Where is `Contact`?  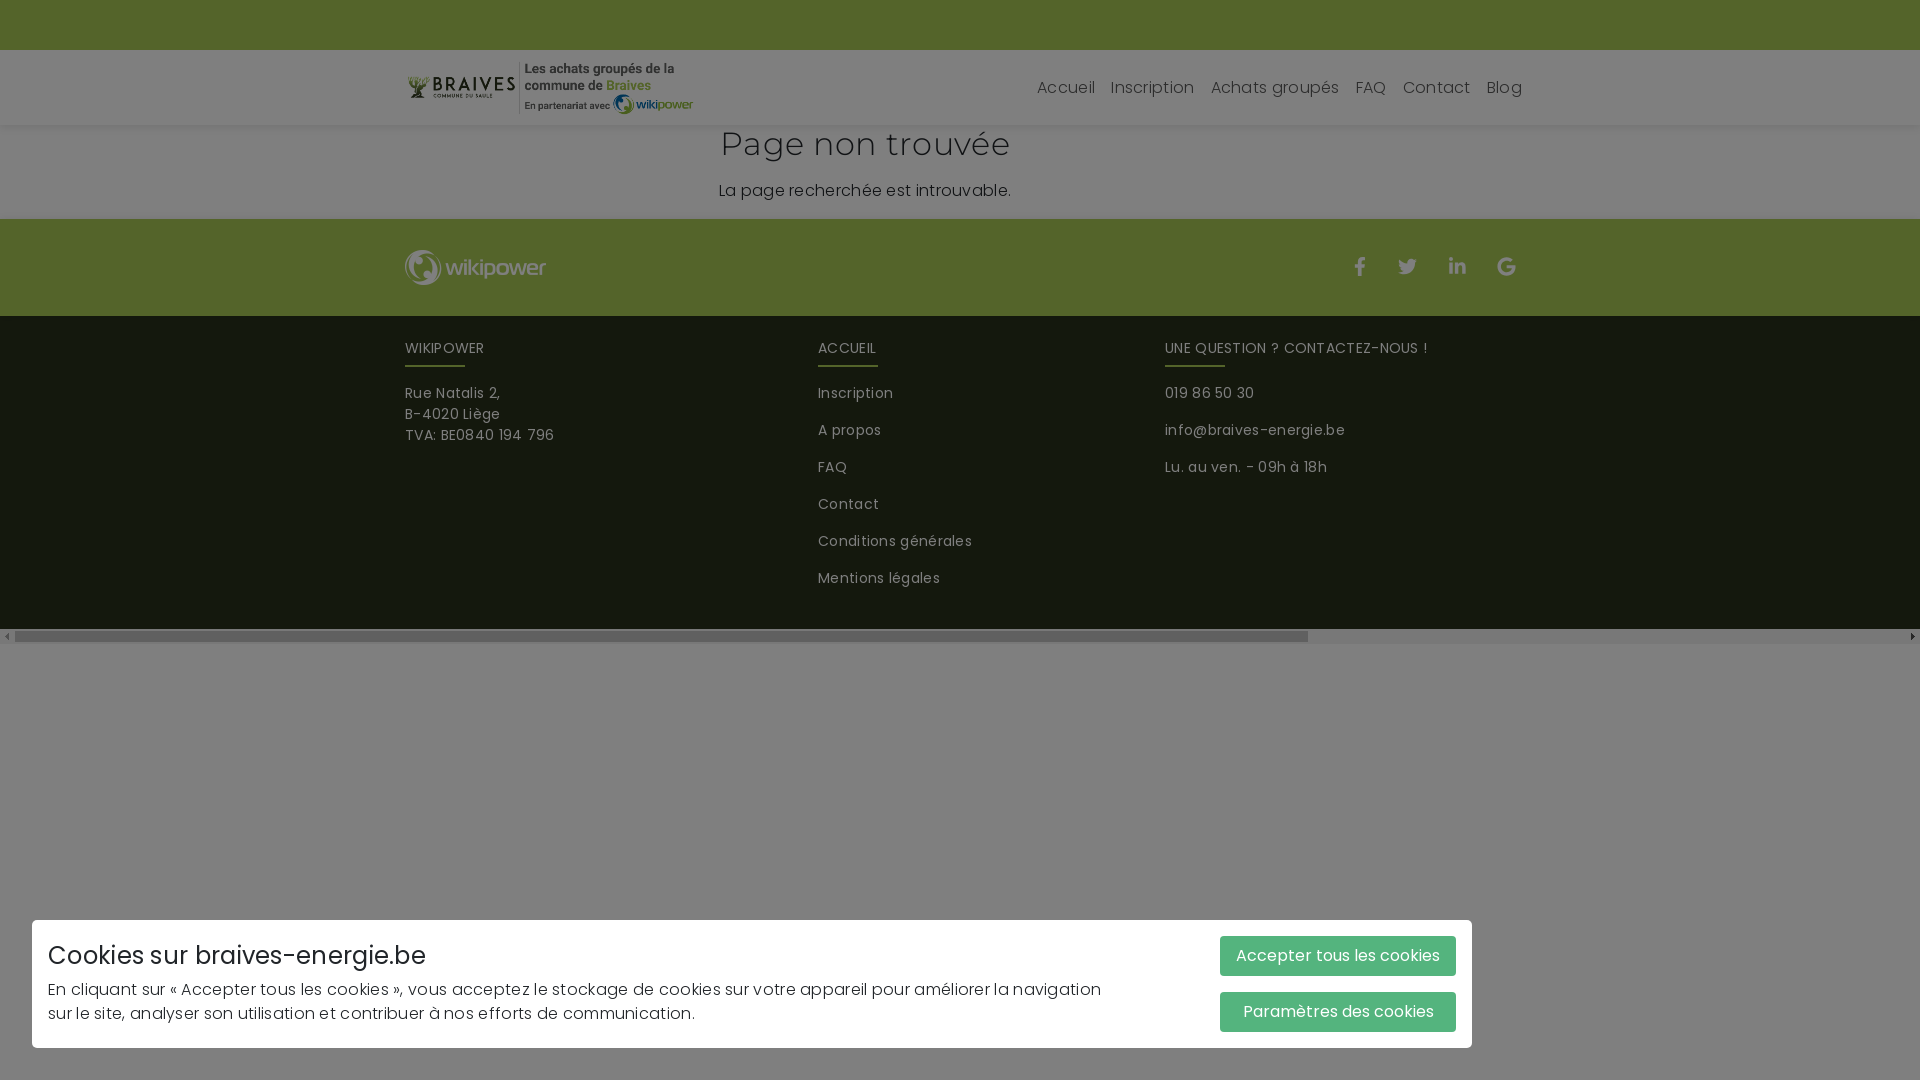 Contact is located at coordinates (848, 504).